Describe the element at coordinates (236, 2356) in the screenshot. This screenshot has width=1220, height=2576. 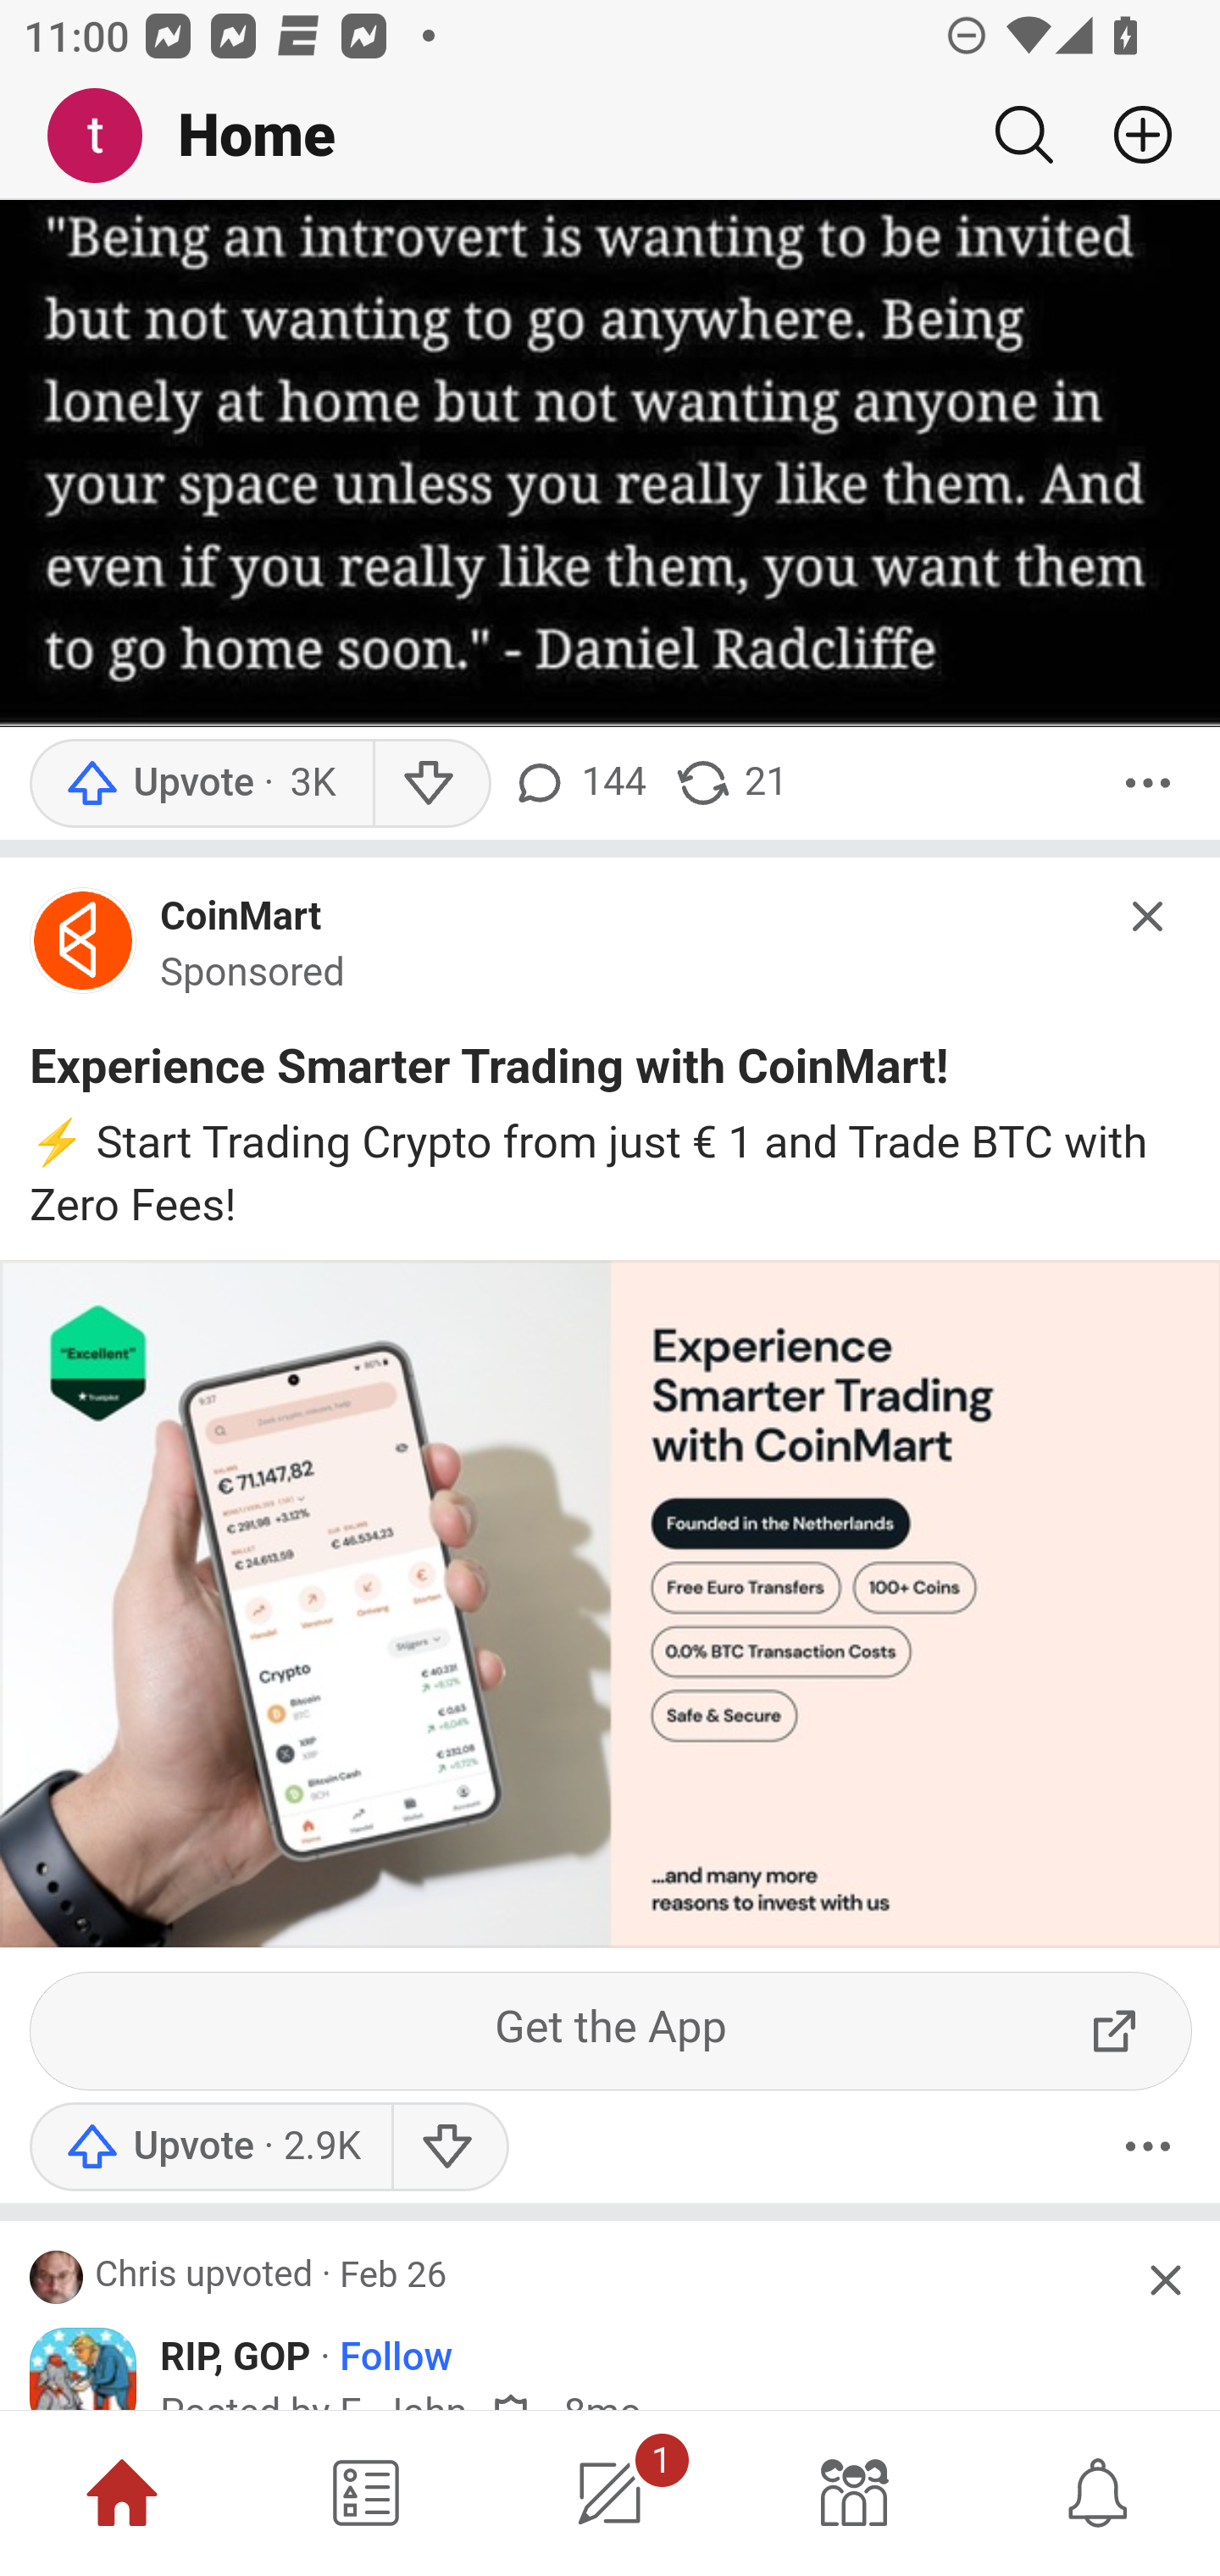
I see `RIP, GOP` at that location.